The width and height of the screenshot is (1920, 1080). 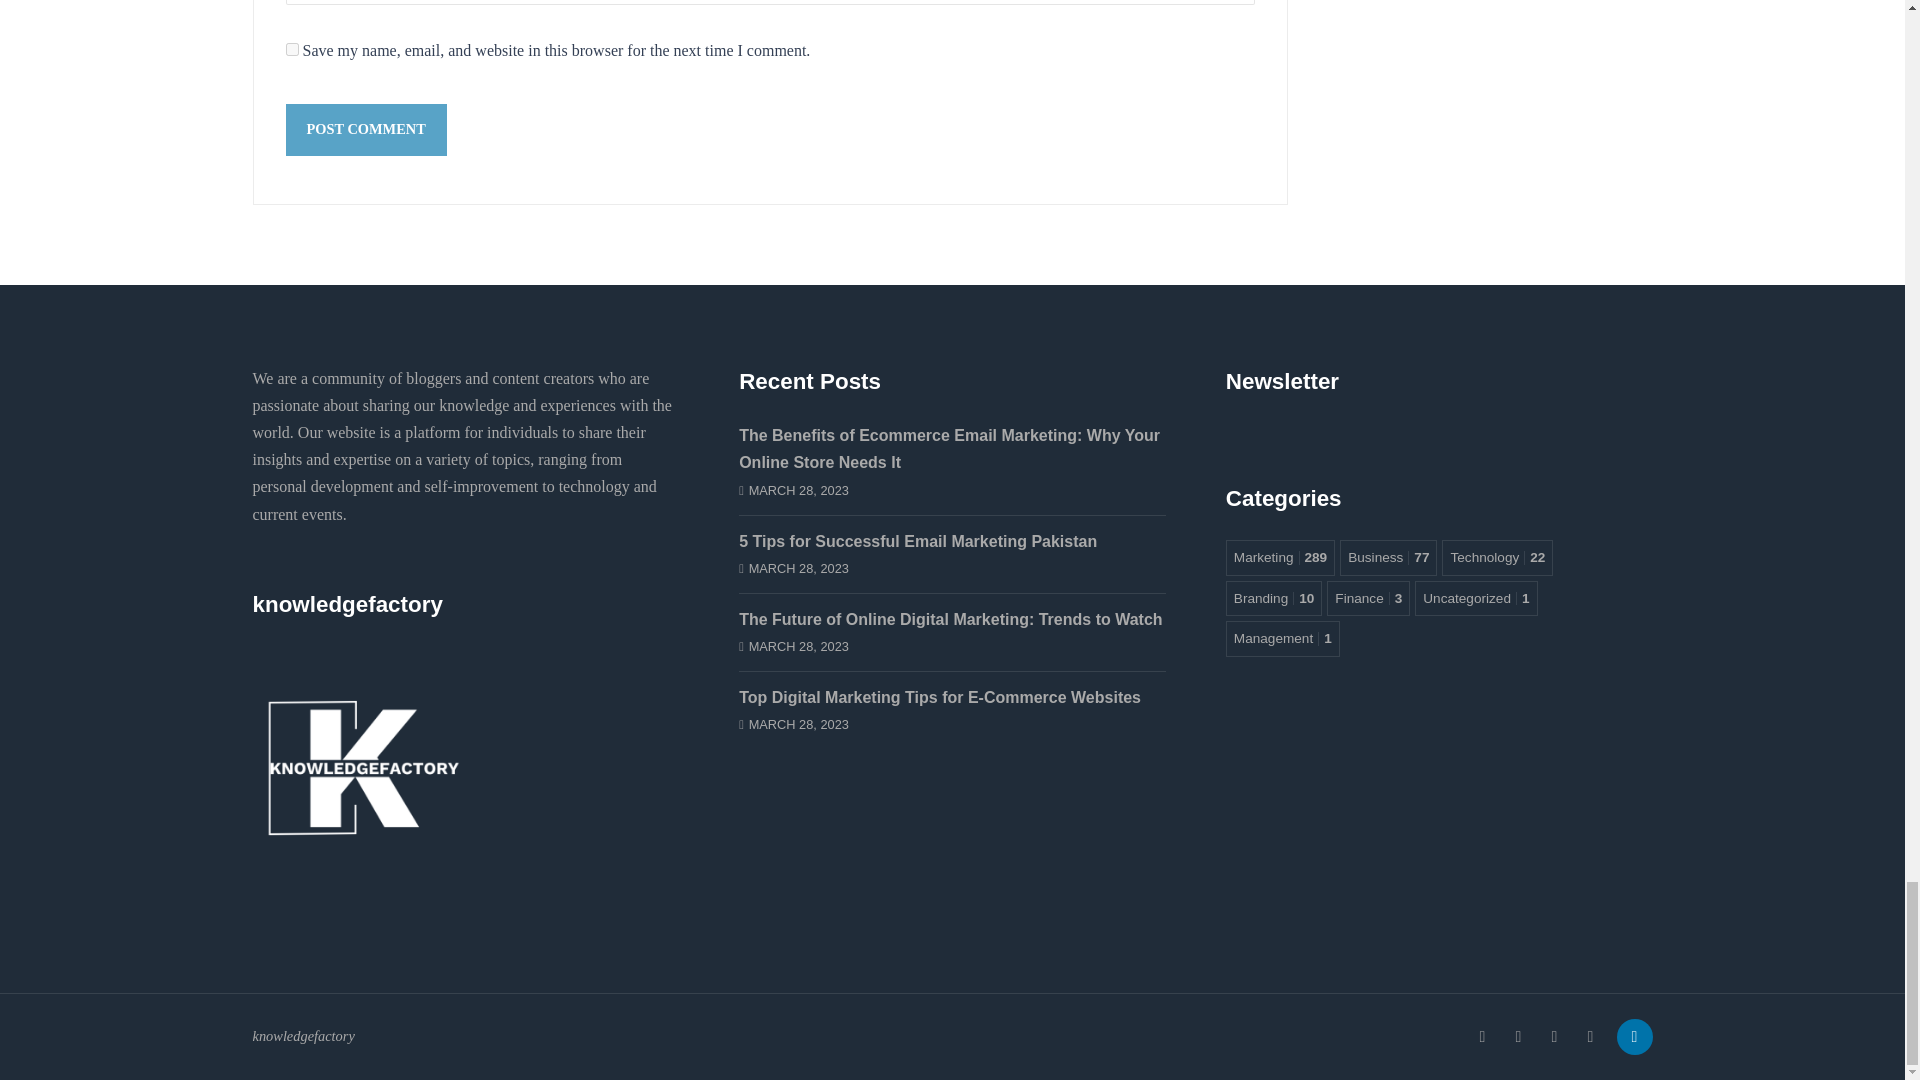 What do you see at coordinates (366, 129) in the screenshot?
I see `Post Comment` at bounding box center [366, 129].